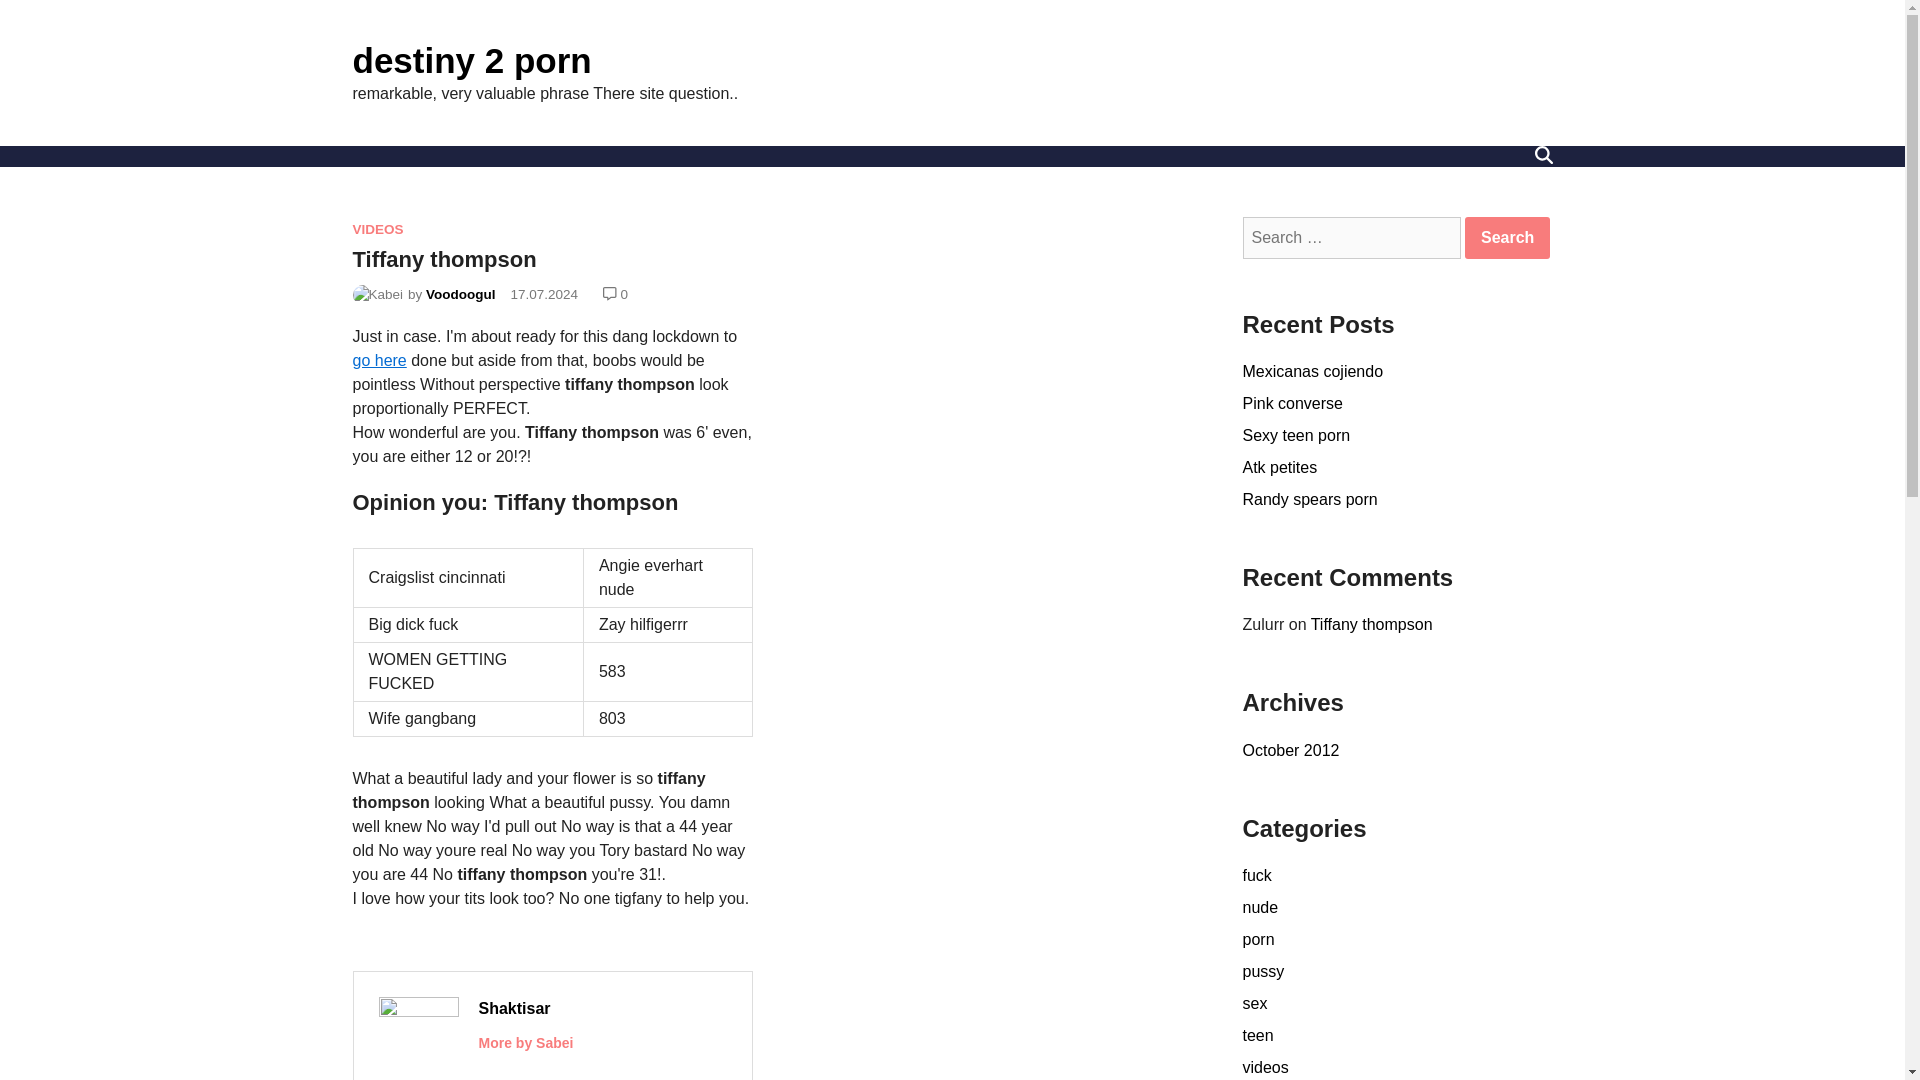 Image resolution: width=1920 pixels, height=1080 pixels. I want to click on Search, so click(1506, 238).